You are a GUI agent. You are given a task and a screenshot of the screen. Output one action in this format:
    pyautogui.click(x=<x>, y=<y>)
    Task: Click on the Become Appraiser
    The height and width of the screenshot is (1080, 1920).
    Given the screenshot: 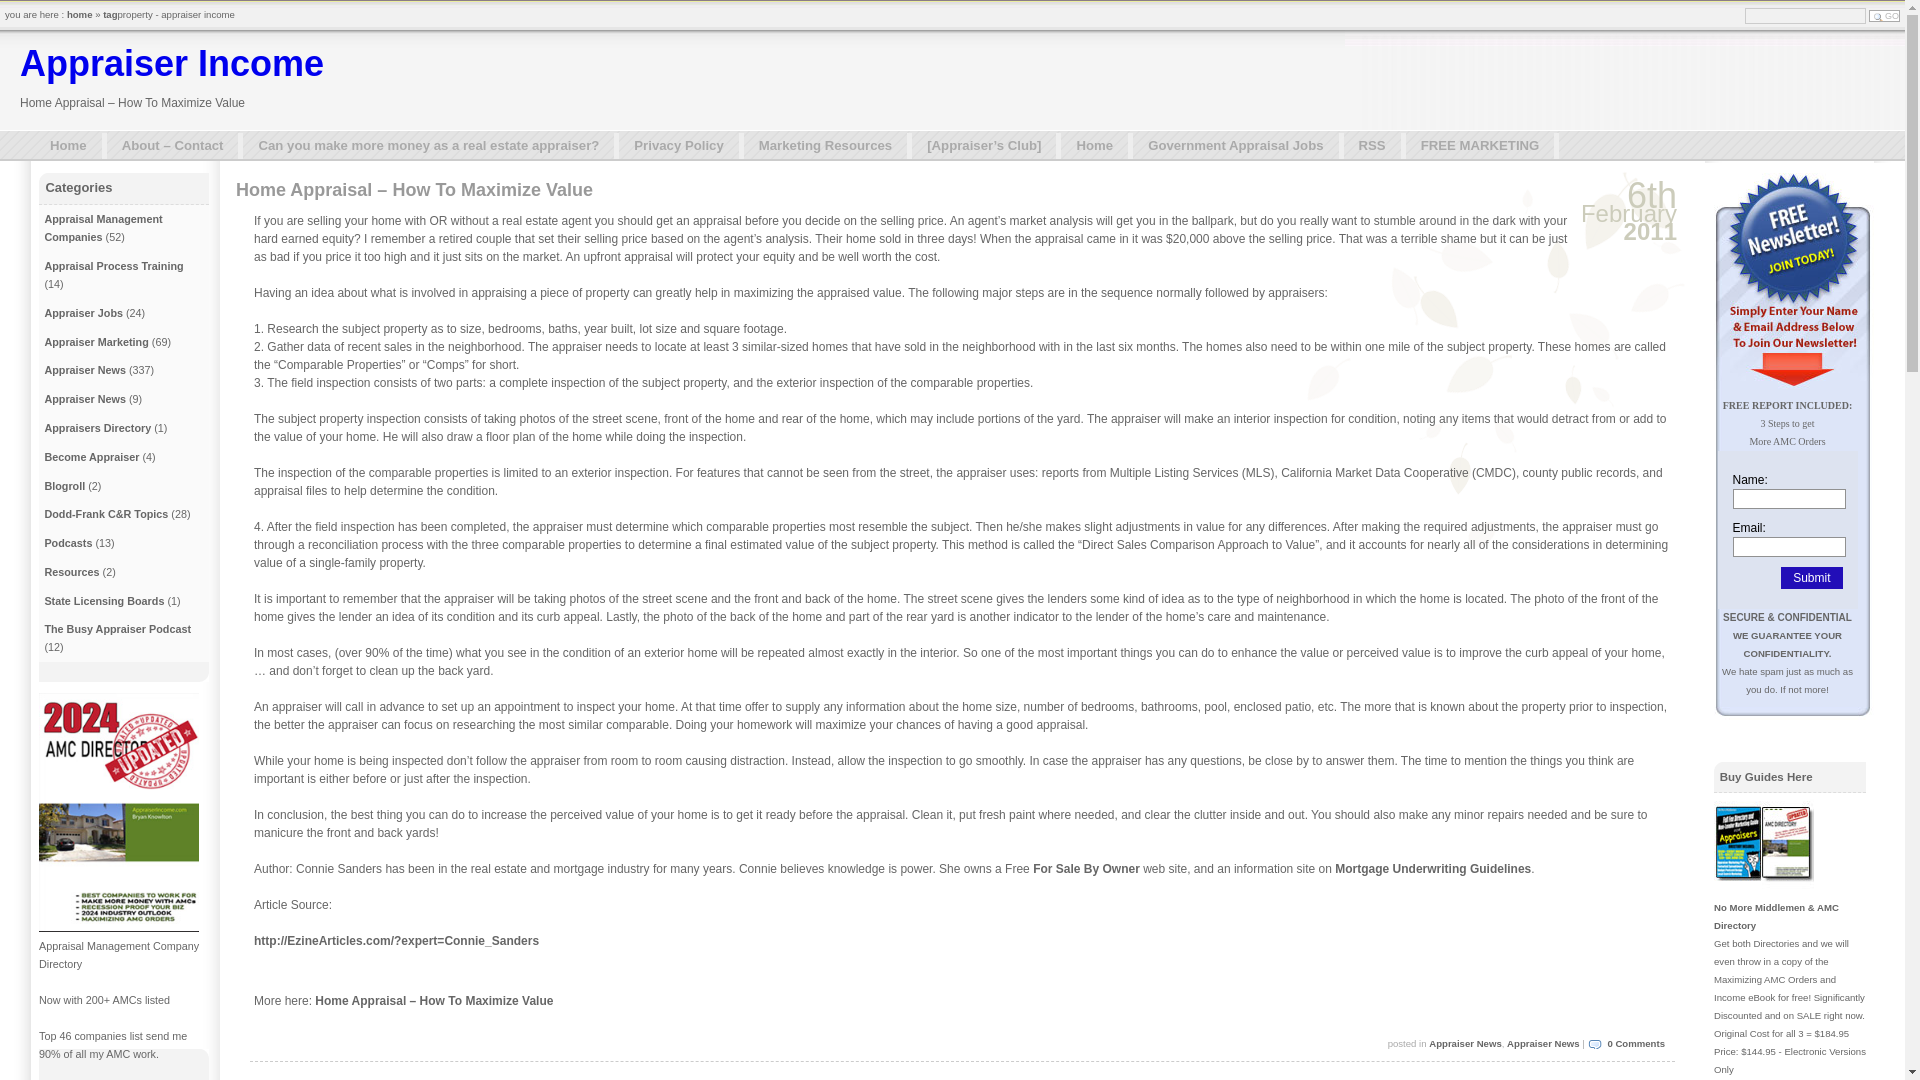 What is the action you would take?
    pyautogui.click(x=91, y=457)
    